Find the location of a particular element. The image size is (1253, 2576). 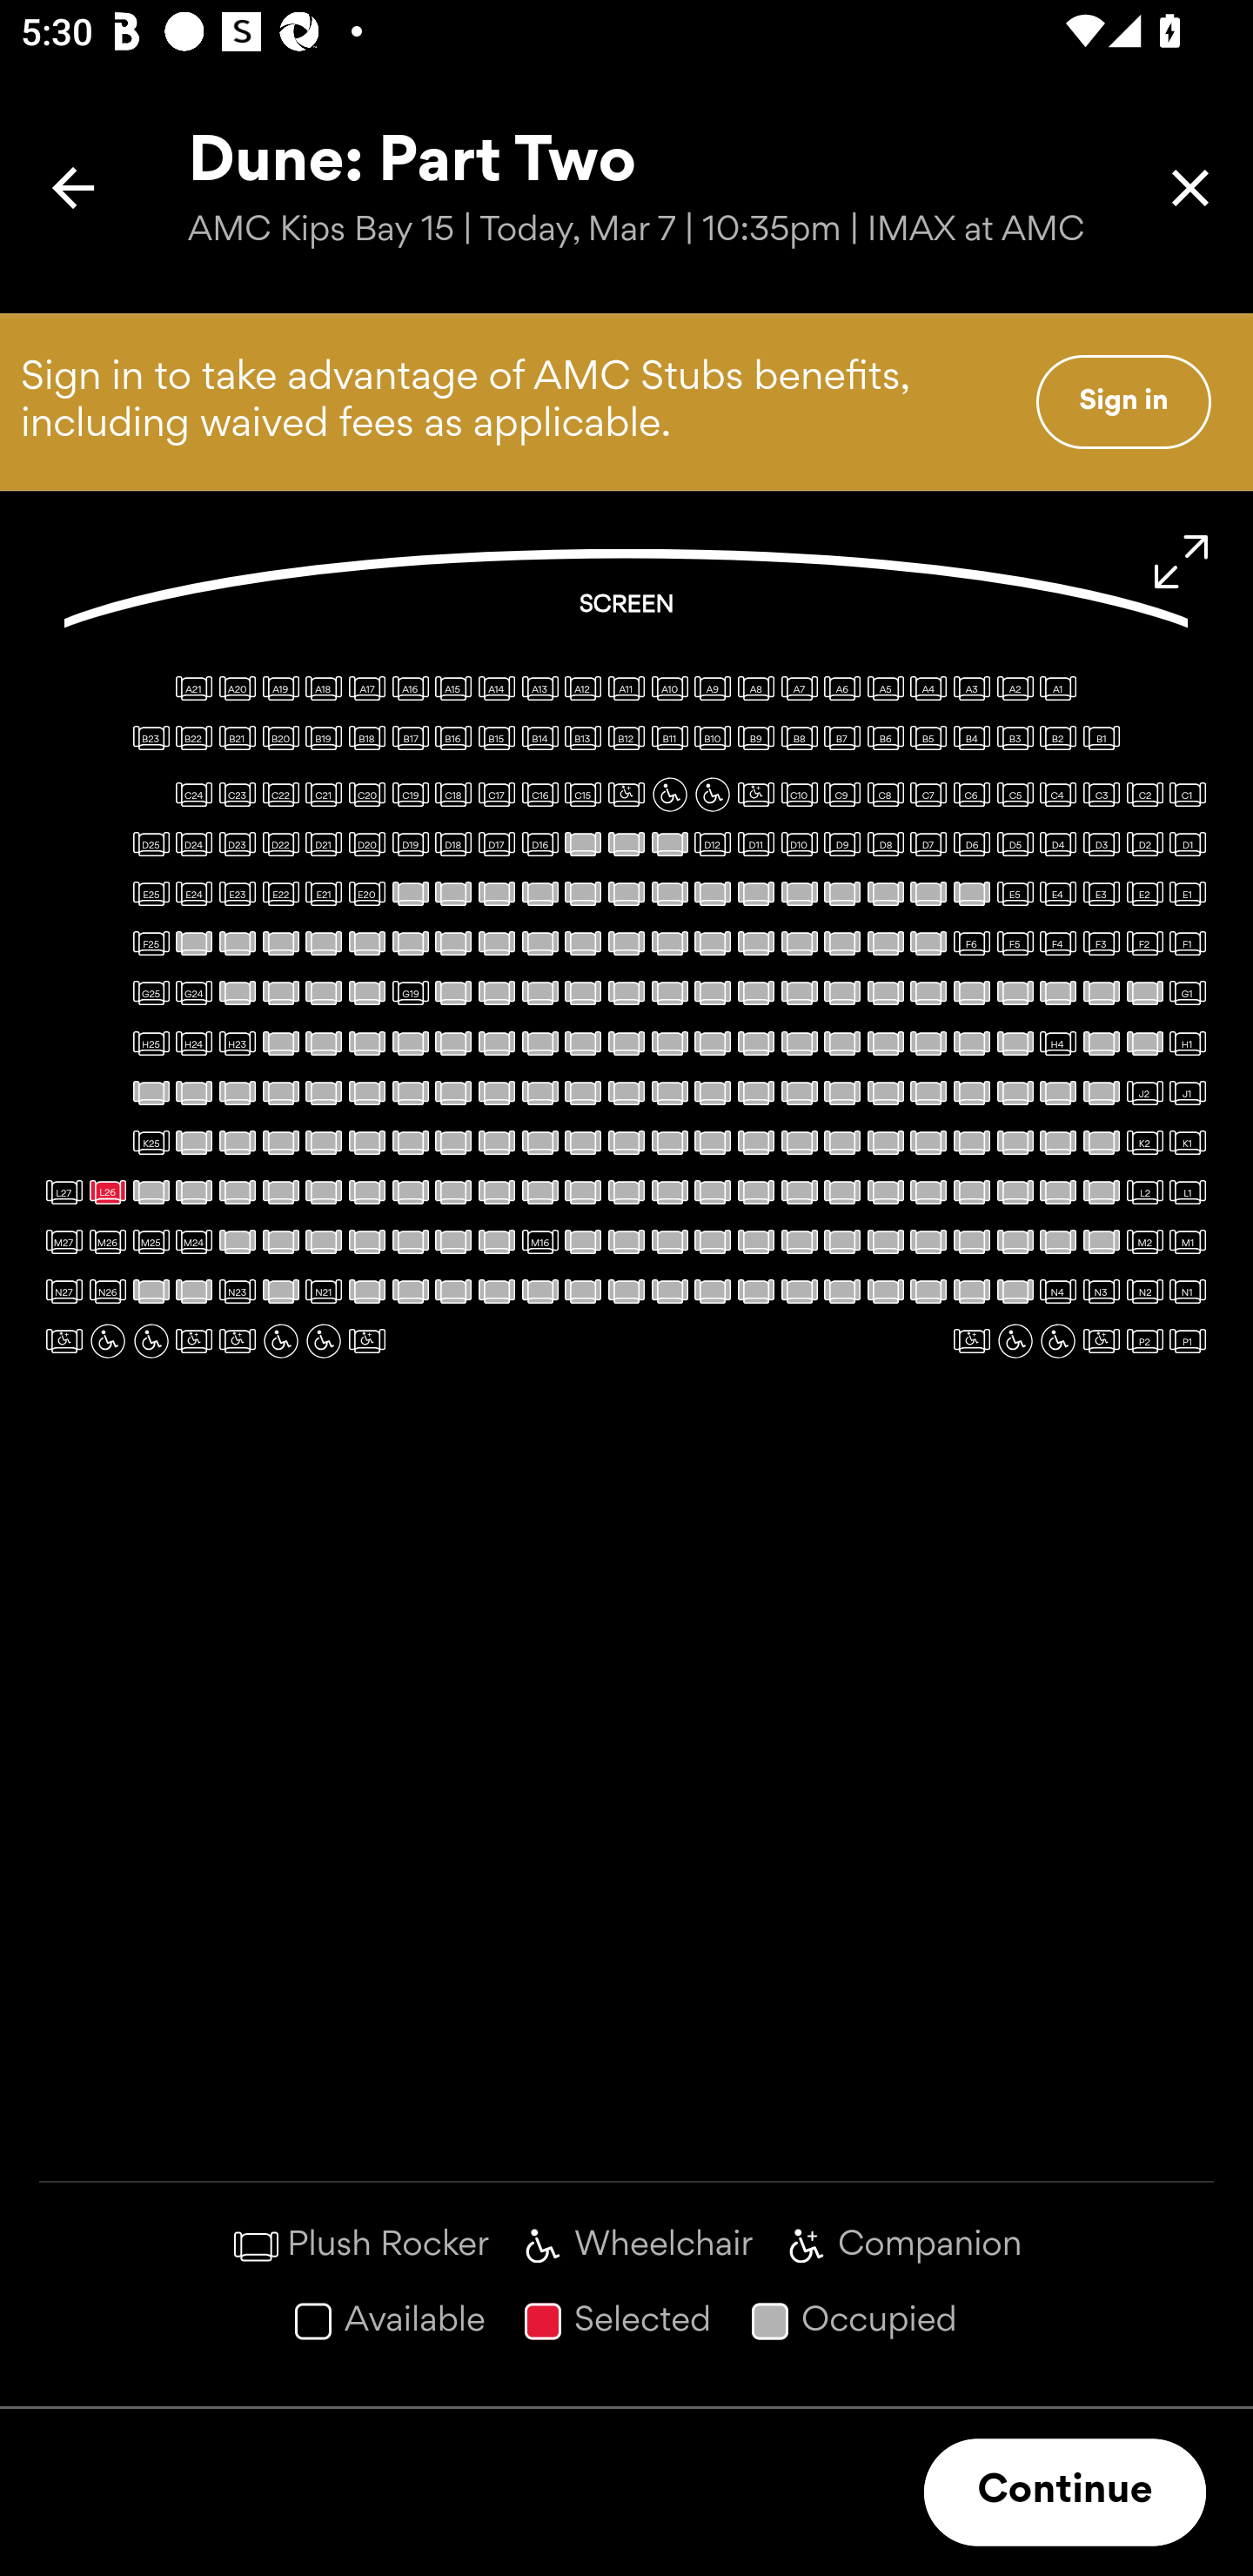

D9, Regular seat, available is located at coordinates (842, 843).